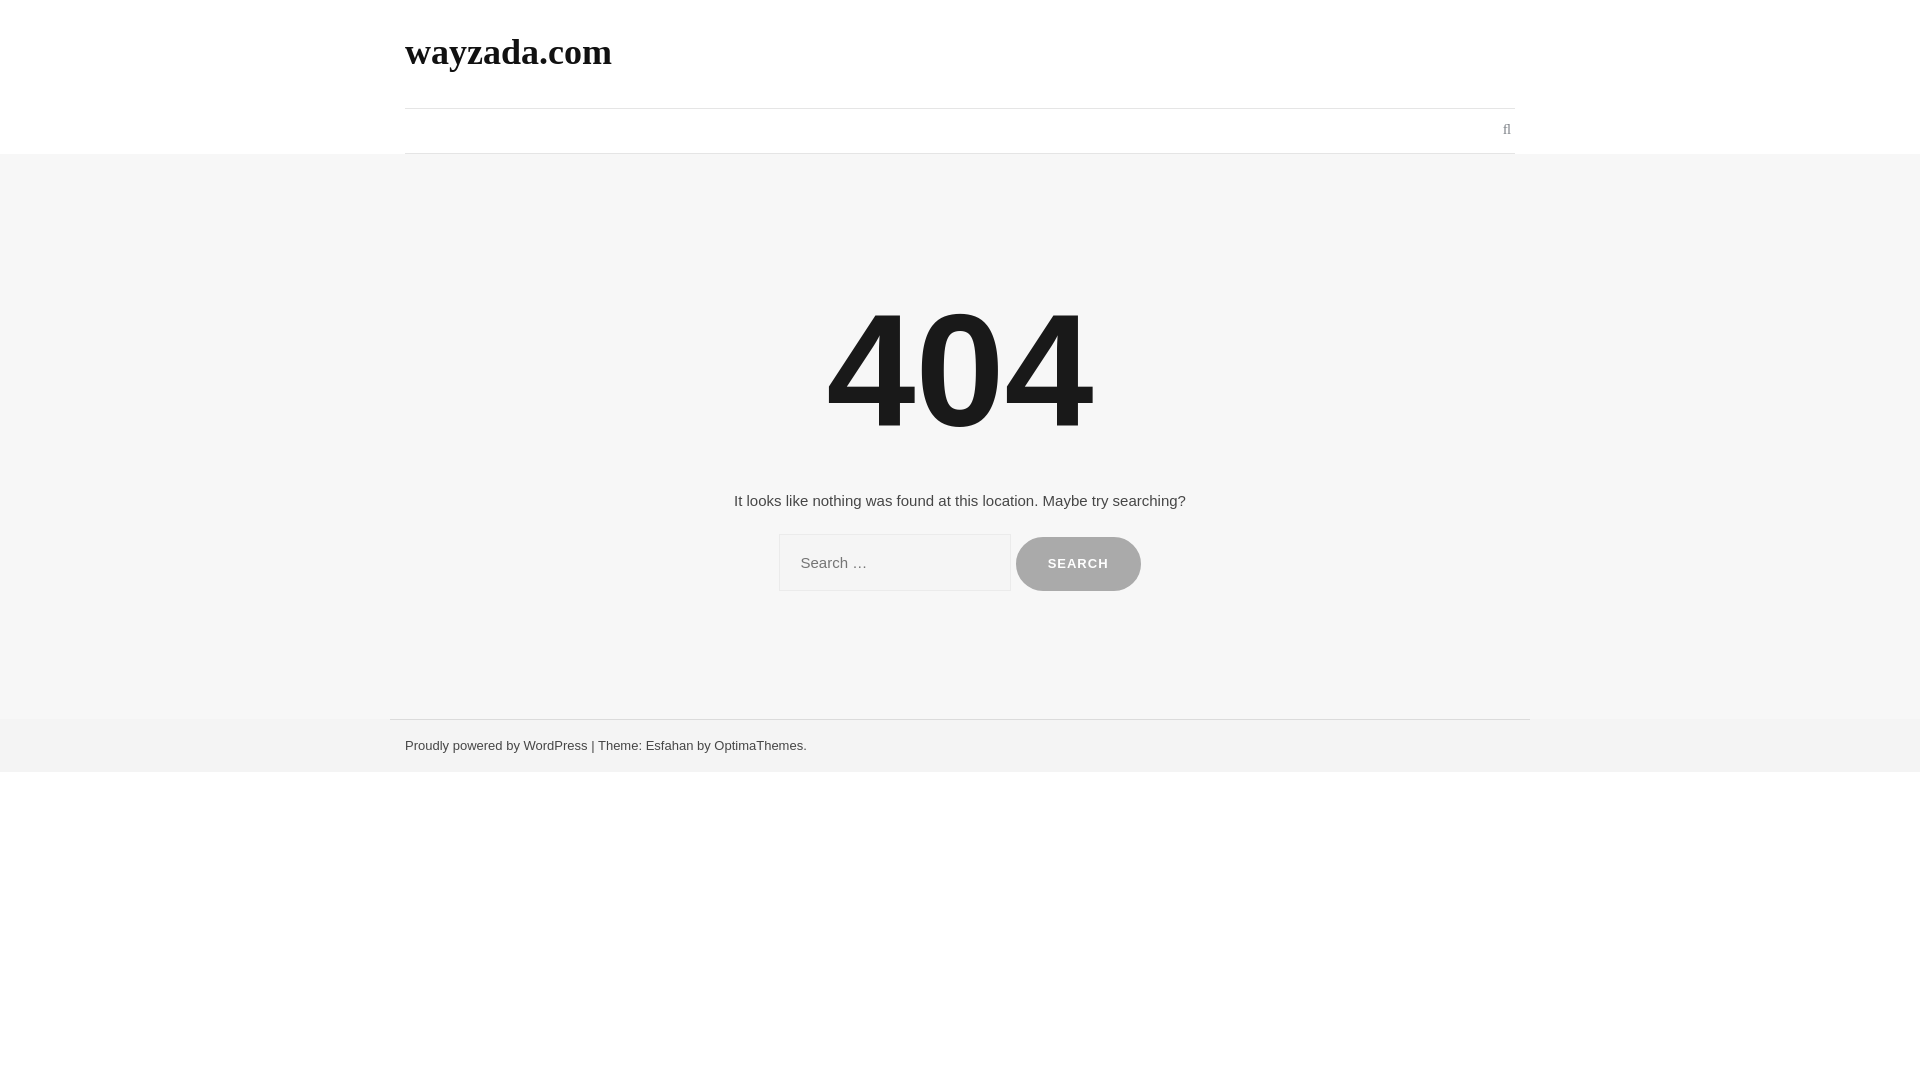  Describe the element at coordinates (508, 52) in the screenshot. I see `wayzada.com` at that location.